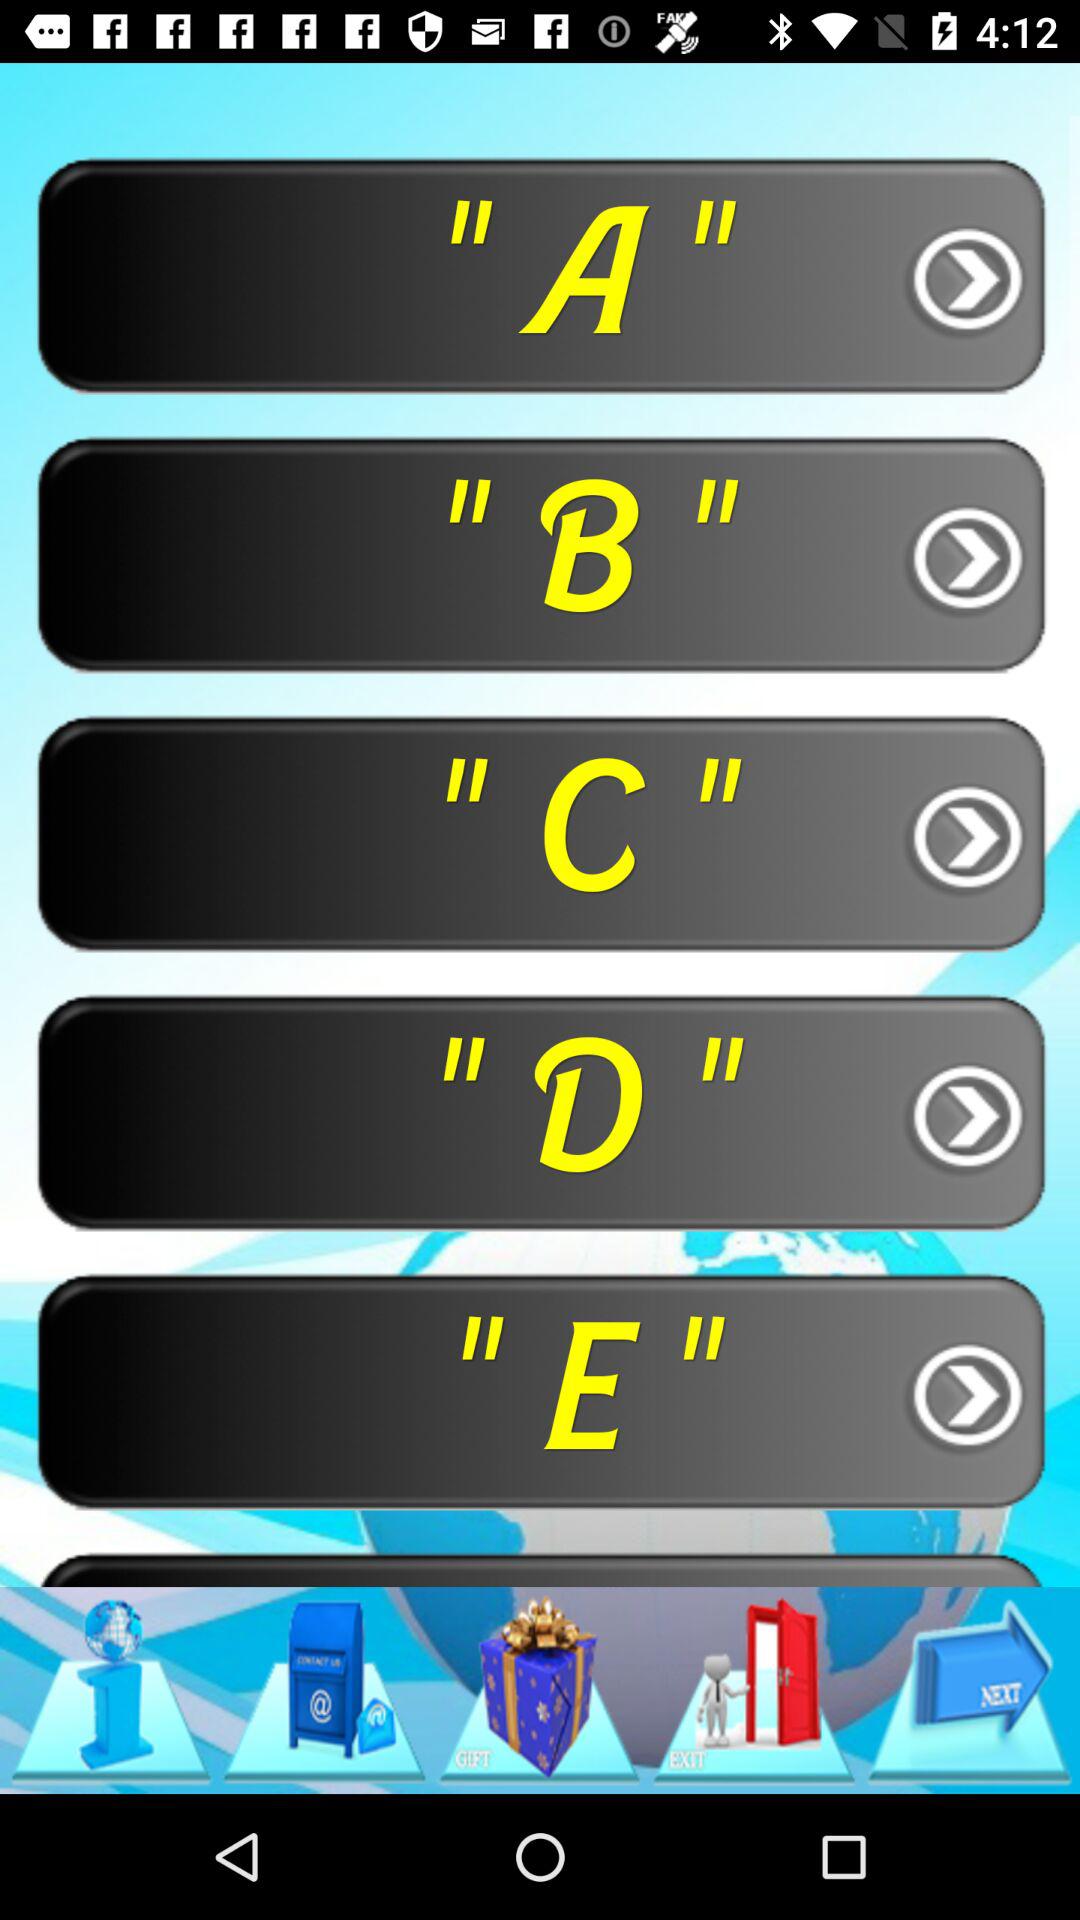  I want to click on leave, so click(754, 1690).